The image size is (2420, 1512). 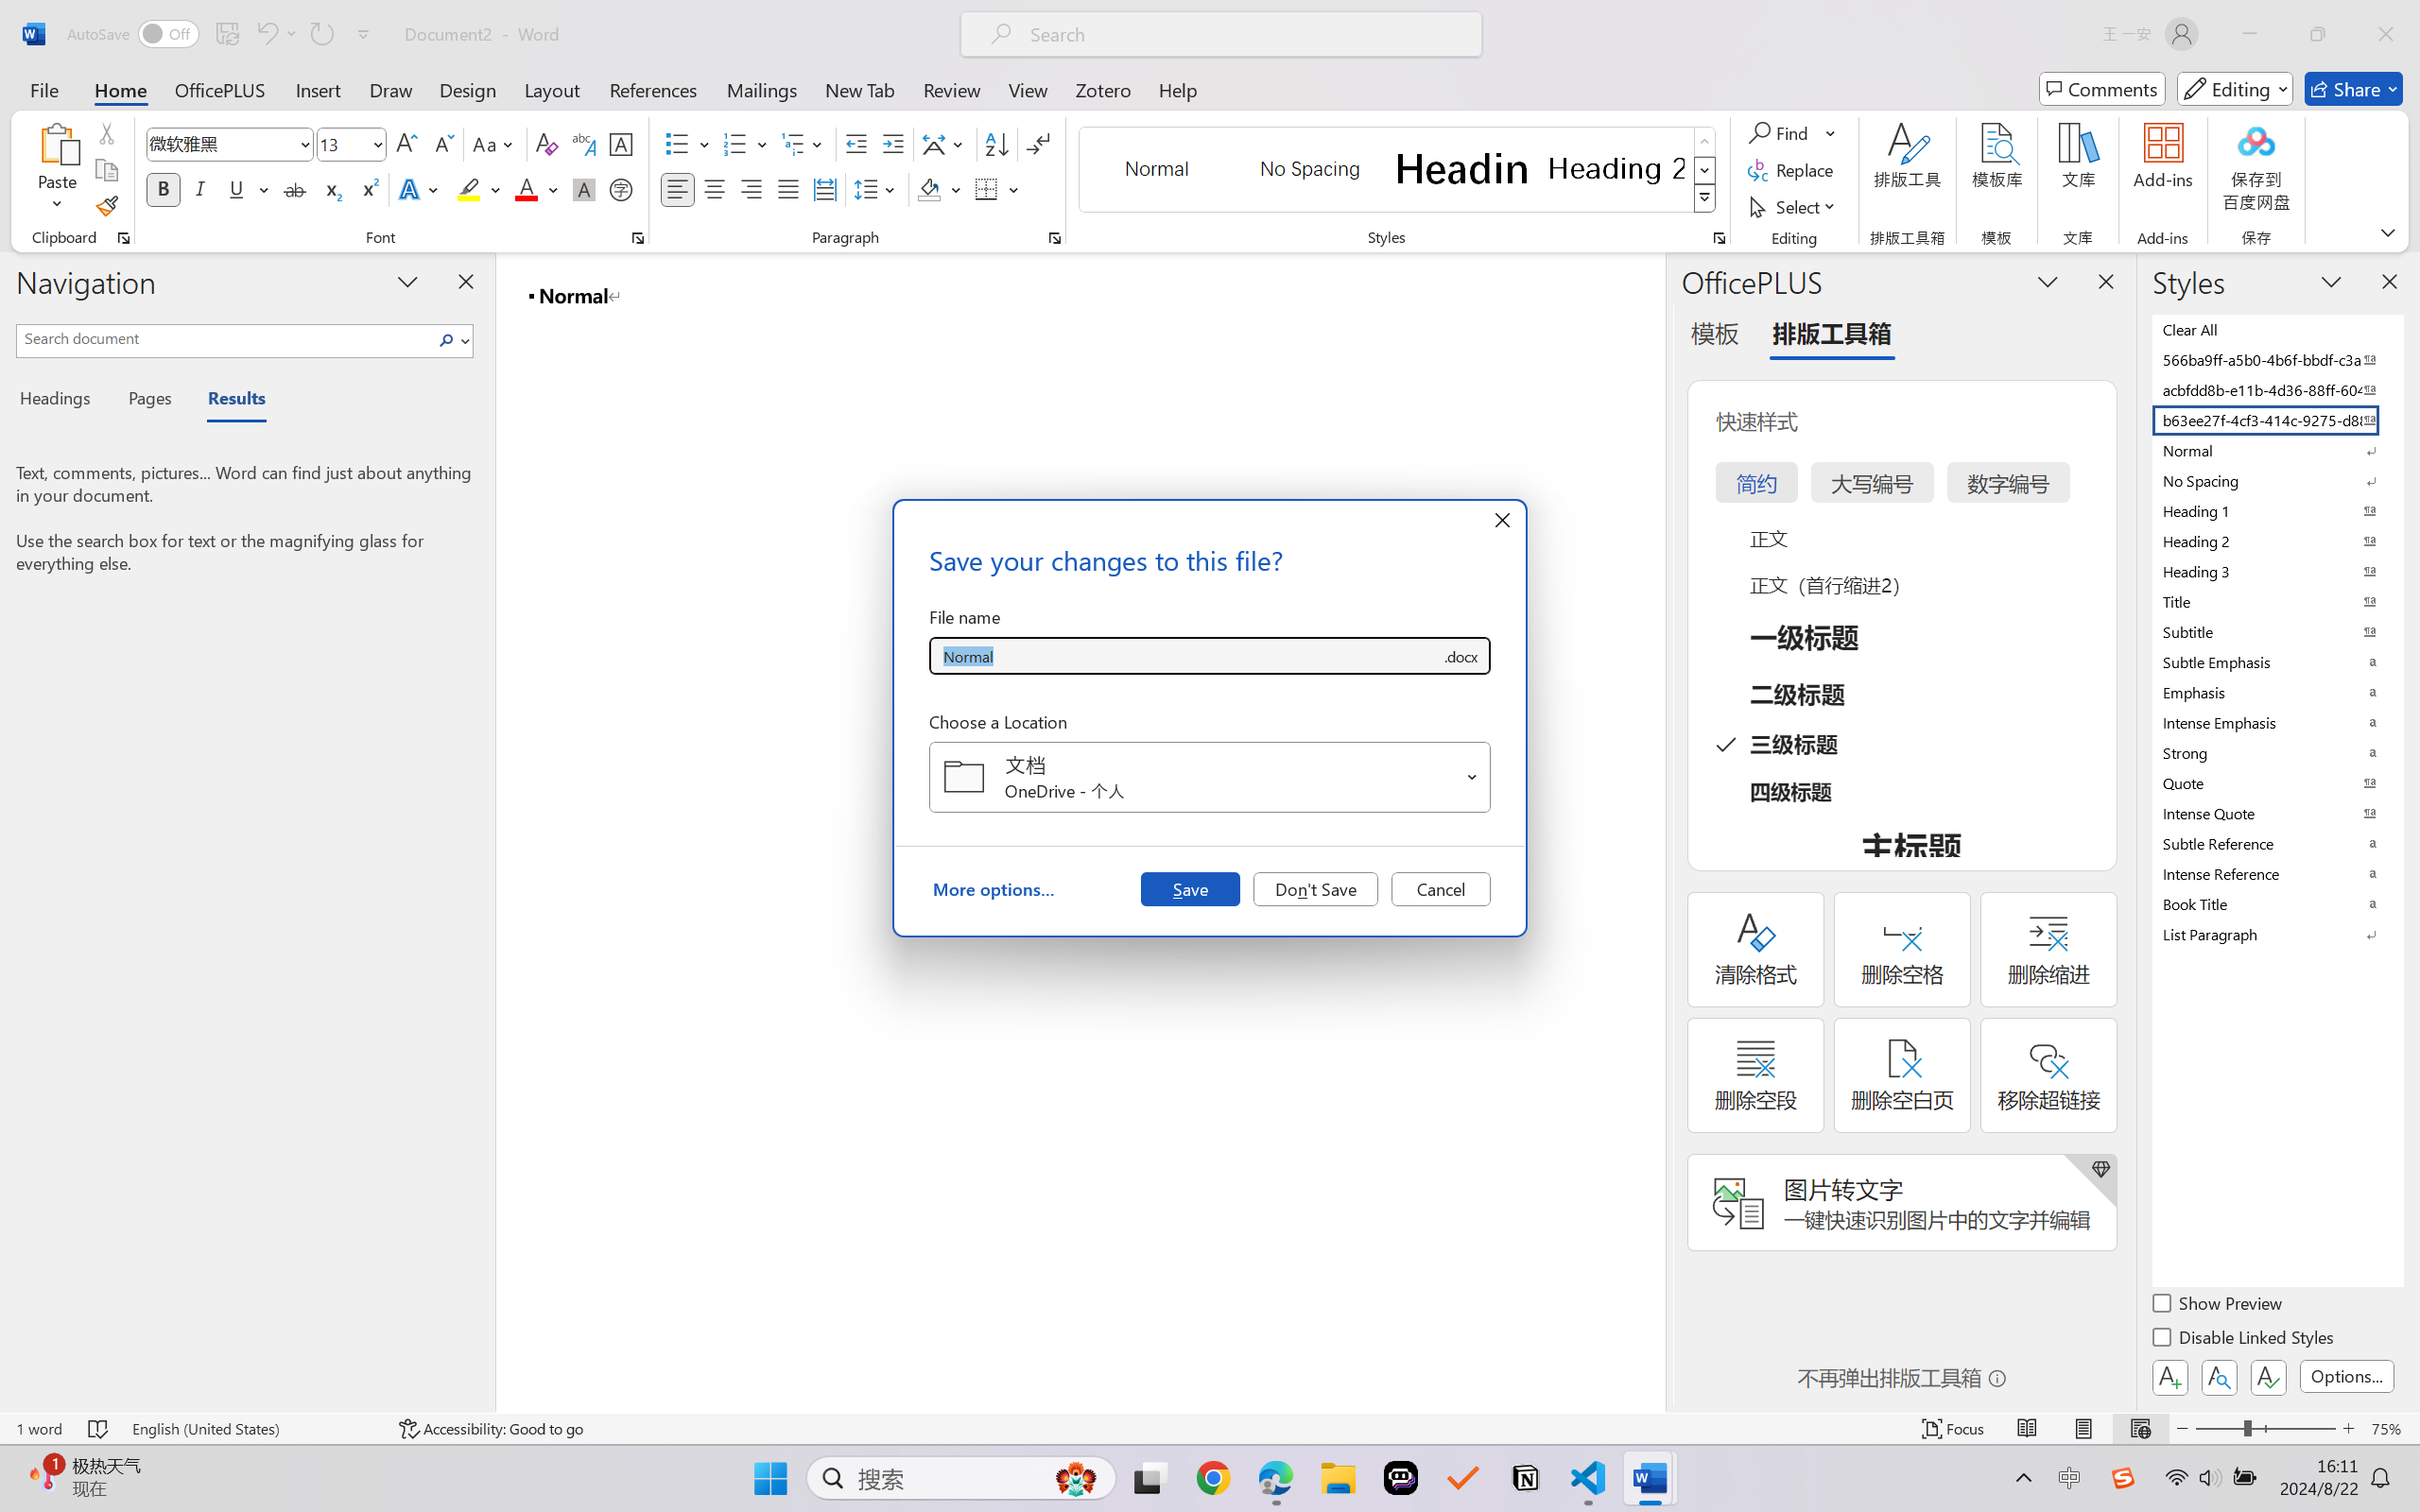 What do you see at coordinates (442, 144) in the screenshot?
I see `Shrink Font` at bounding box center [442, 144].